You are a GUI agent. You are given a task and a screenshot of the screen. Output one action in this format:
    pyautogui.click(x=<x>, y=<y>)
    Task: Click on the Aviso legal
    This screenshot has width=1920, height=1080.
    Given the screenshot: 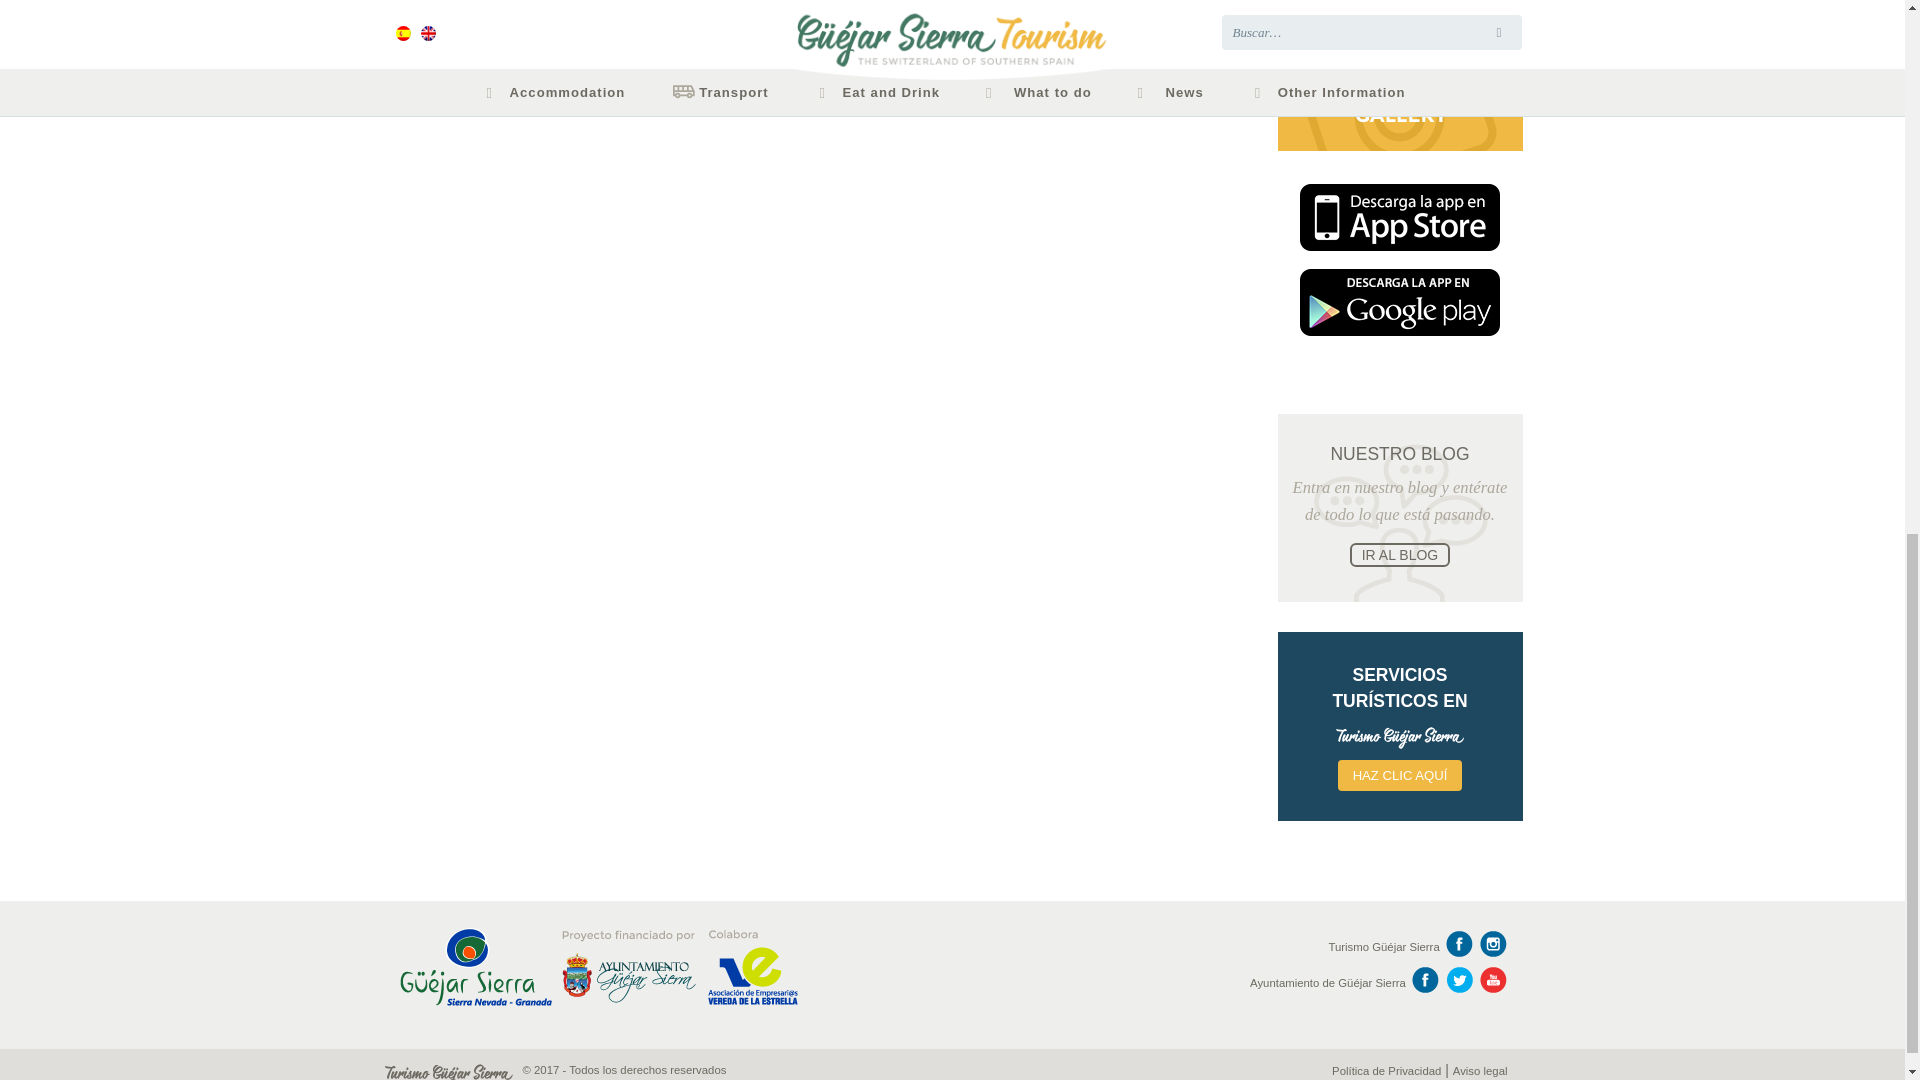 What is the action you would take?
    pyautogui.click(x=1480, y=1070)
    